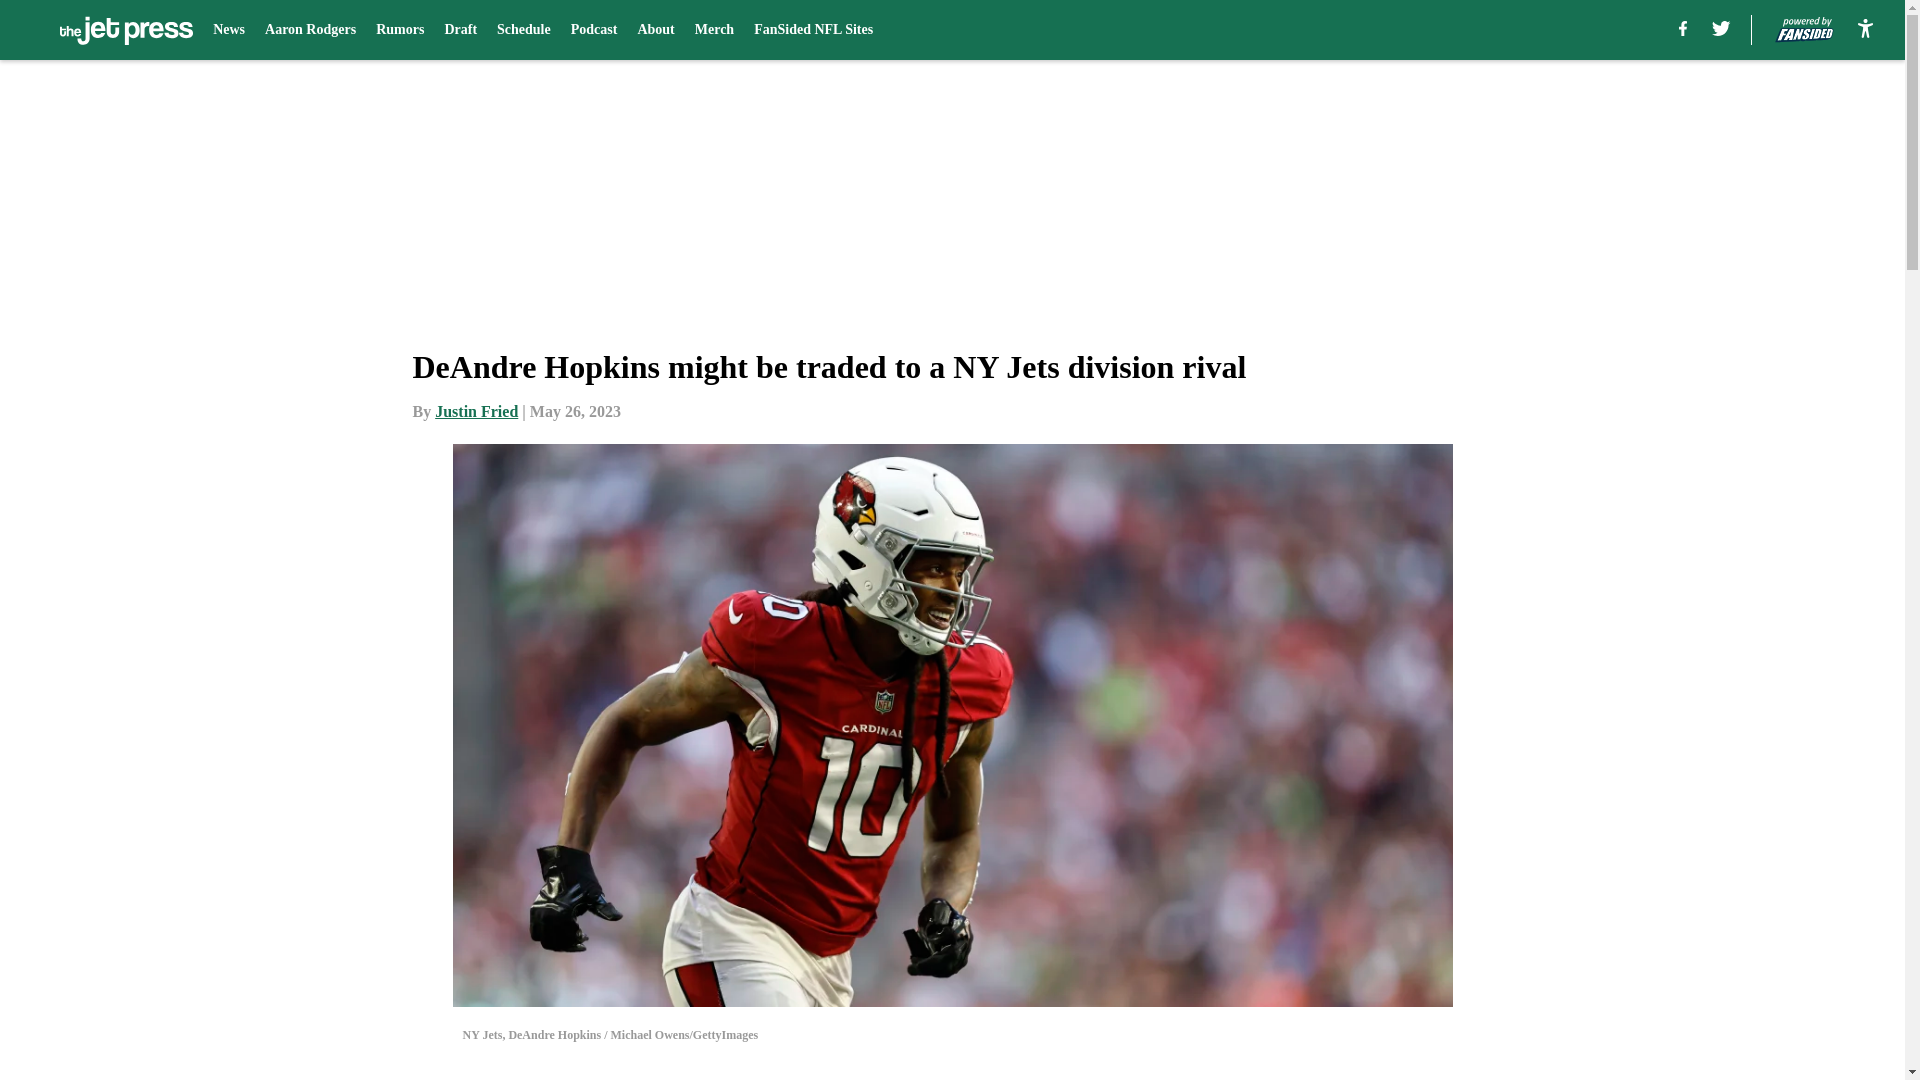 This screenshot has width=1920, height=1080. What do you see at coordinates (400, 30) in the screenshot?
I see `Rumors` at bounding box center [400, 30].